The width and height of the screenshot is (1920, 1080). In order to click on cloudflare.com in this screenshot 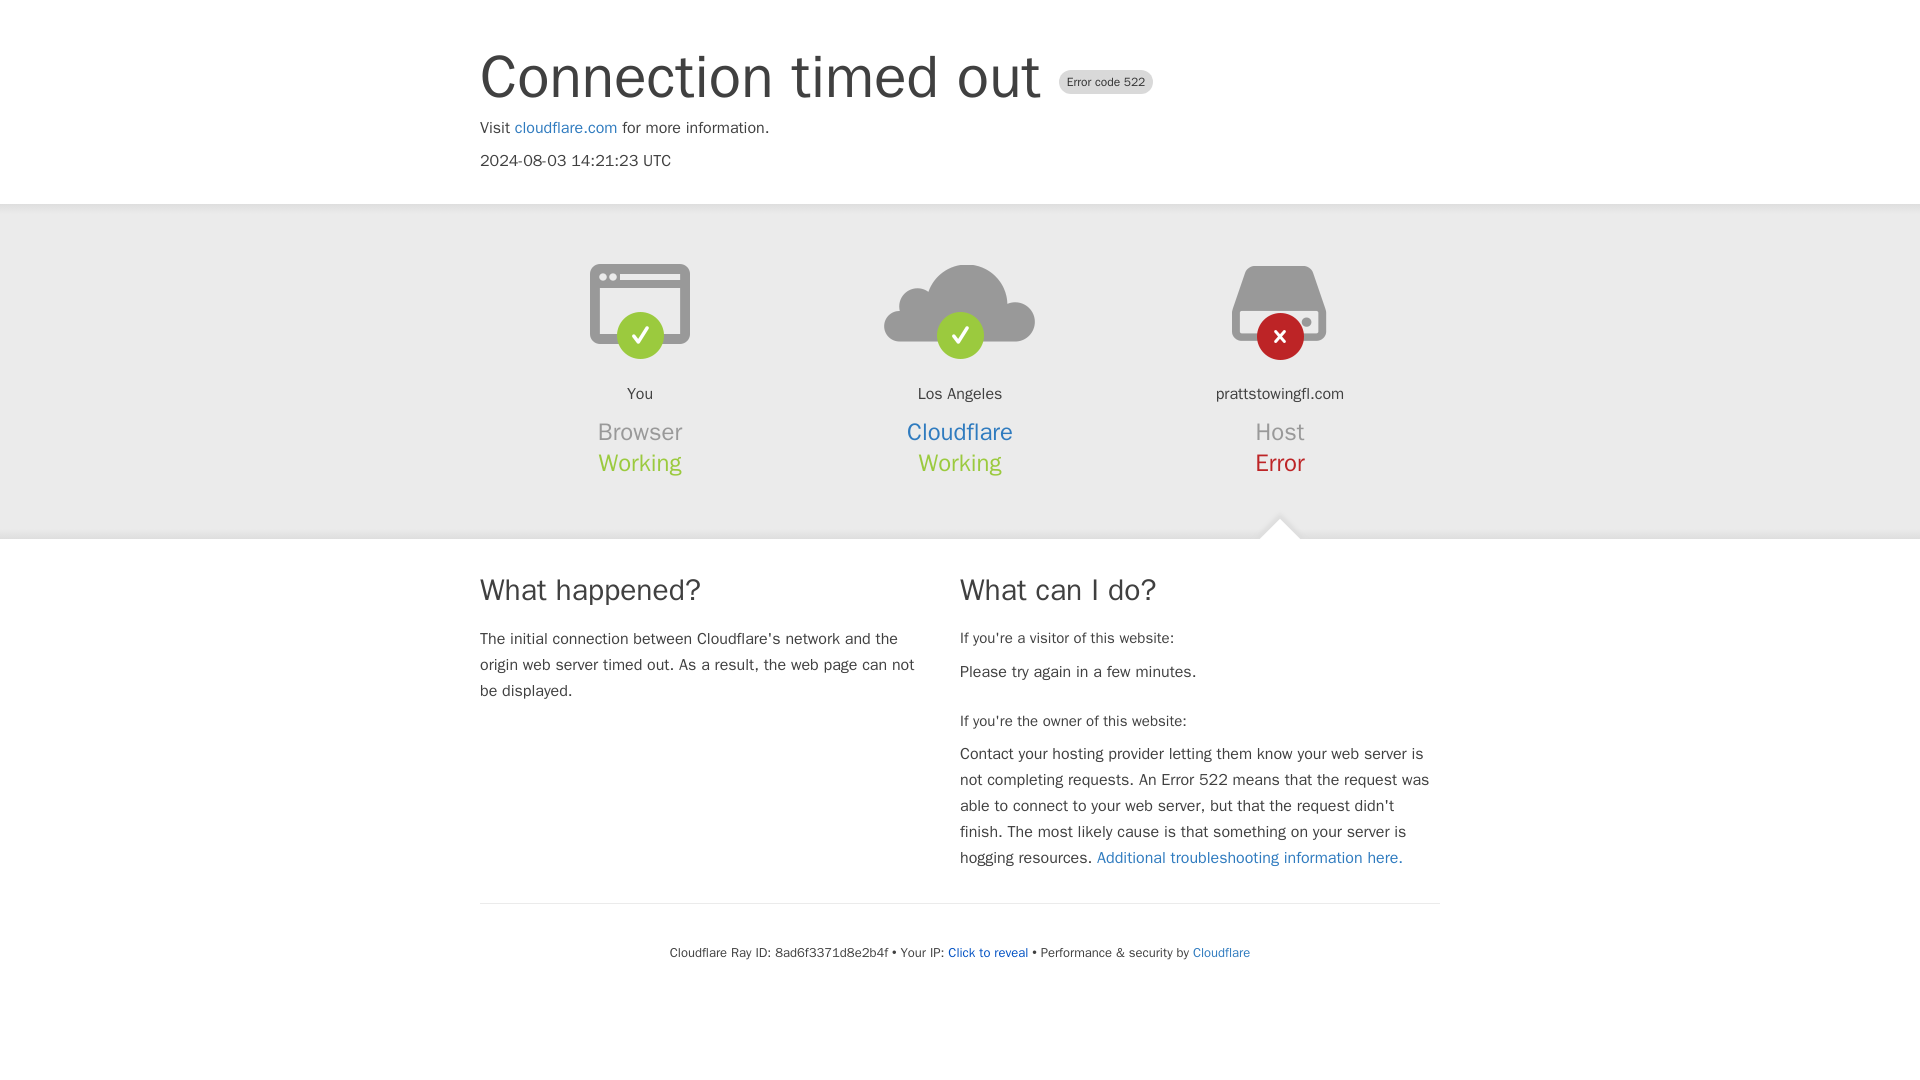, I will do `click(566, 128)`.